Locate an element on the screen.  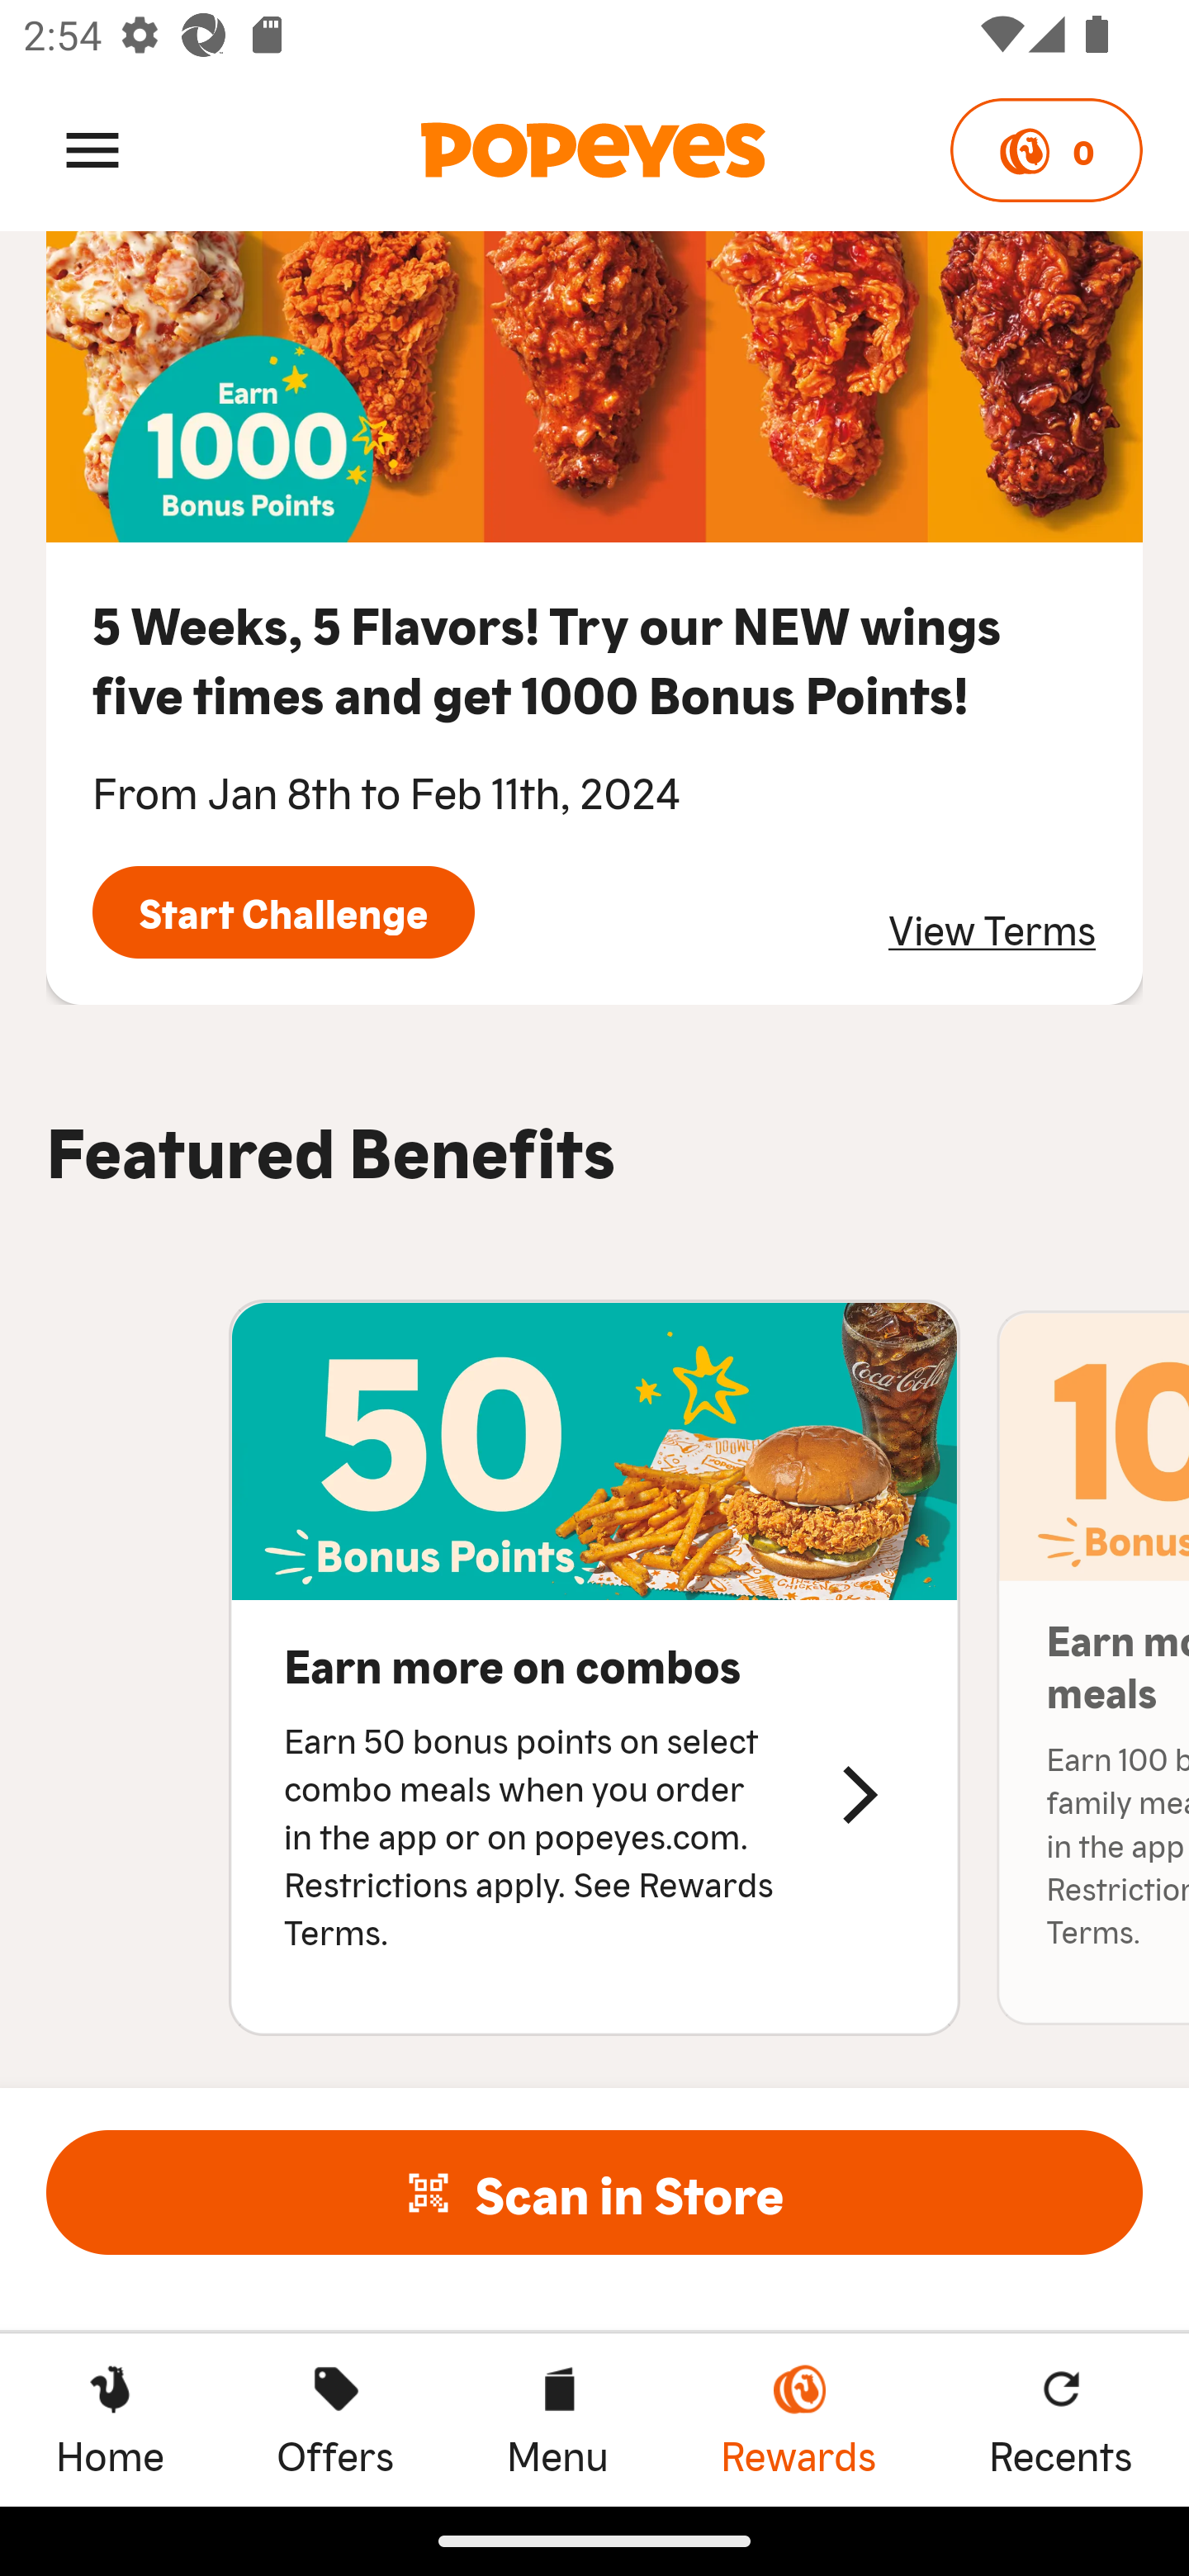
Recents Recents Recents is located at coordinates (1061, 2419).